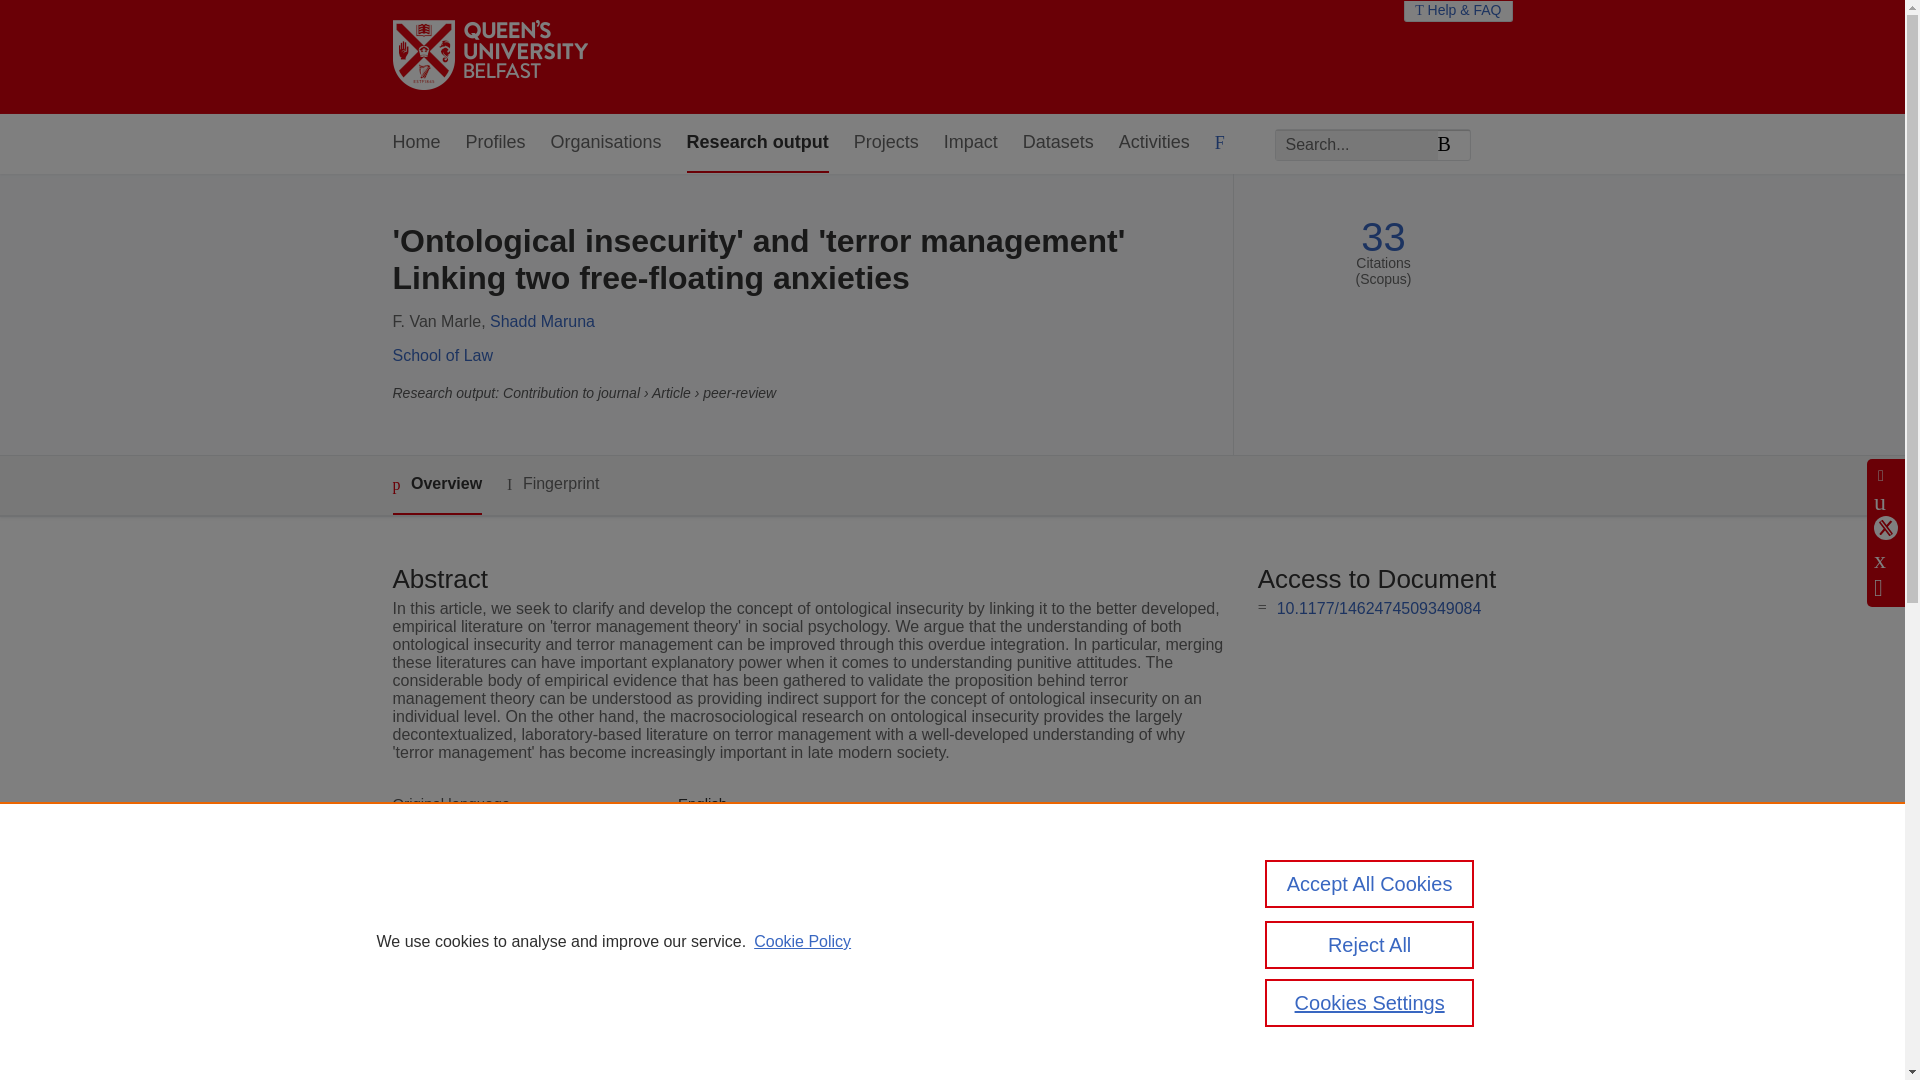 Image resolution: width=1920 pixels, height=1080 pixels. I want to click on Shadd Maruna, so click(542, 322).